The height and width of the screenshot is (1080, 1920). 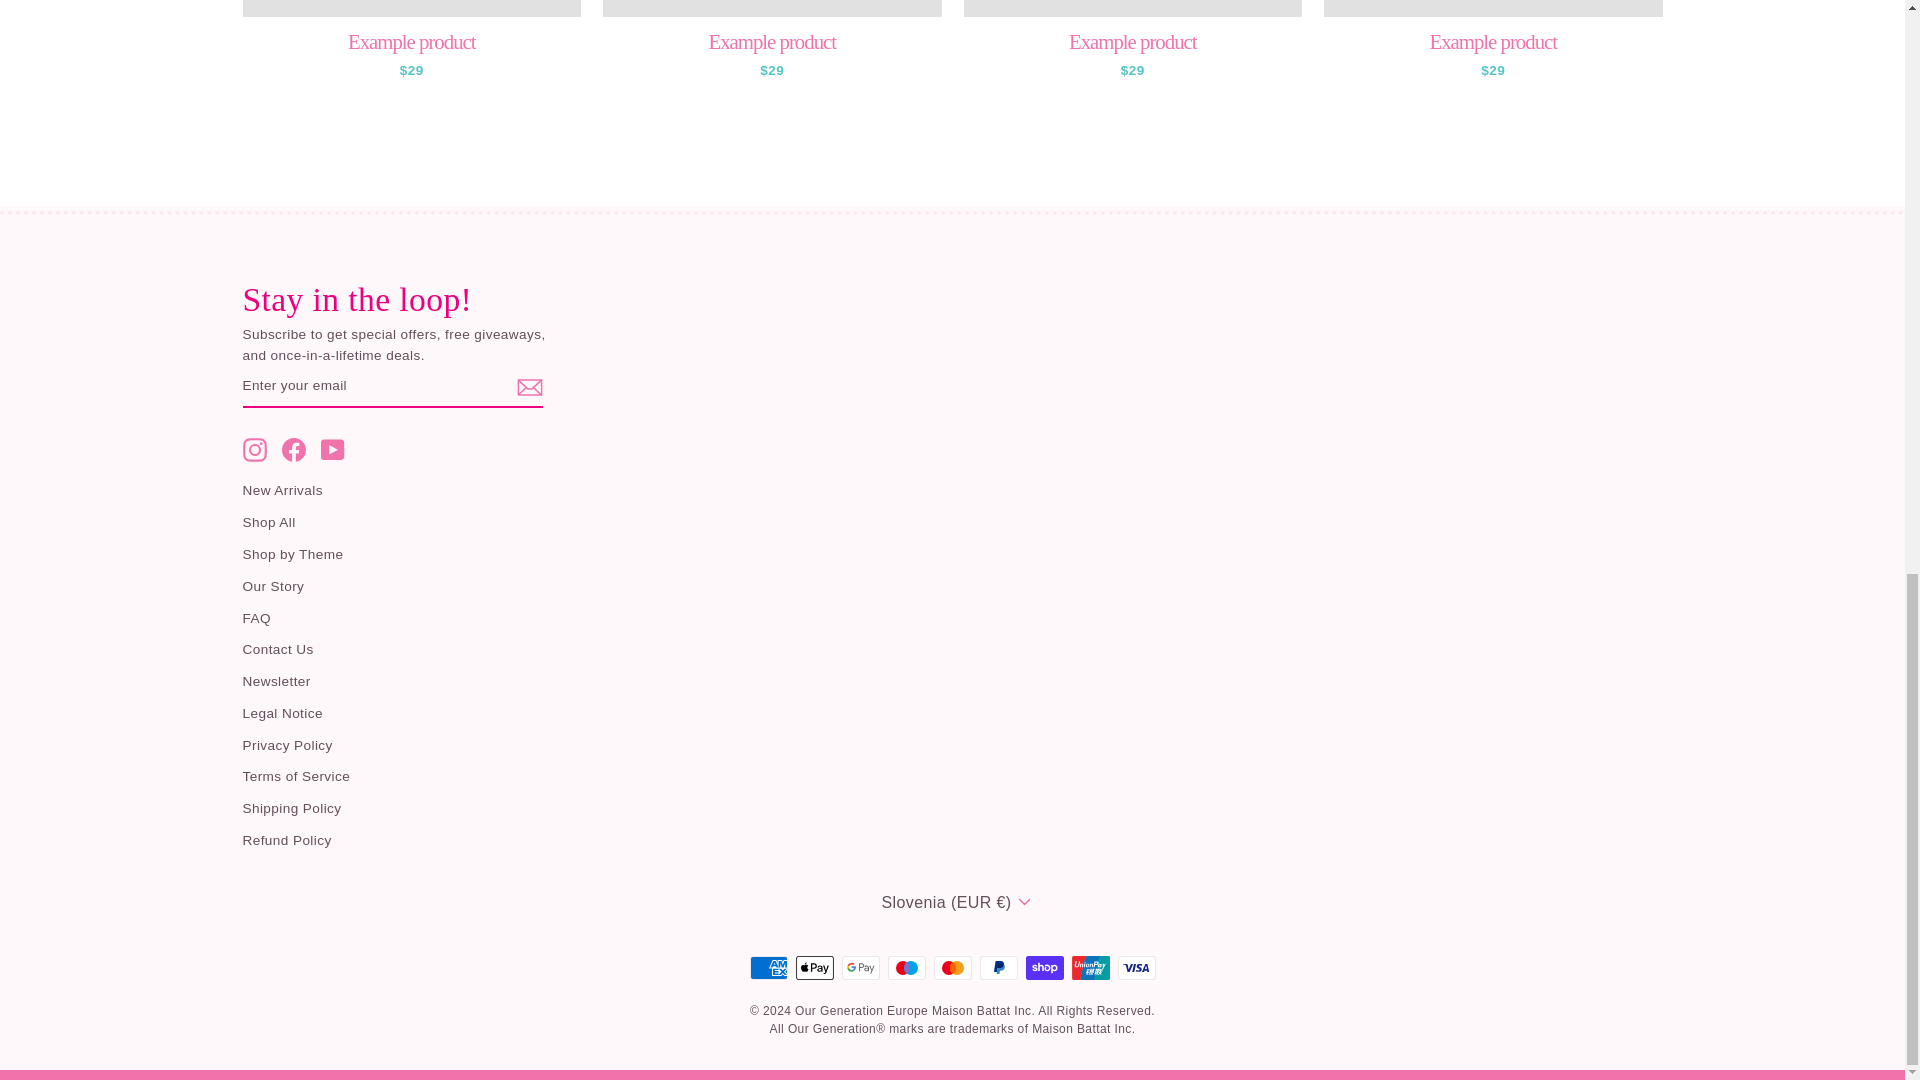 I want to click on Our Generation Europe on Instagram, so click(x=254, y=450).